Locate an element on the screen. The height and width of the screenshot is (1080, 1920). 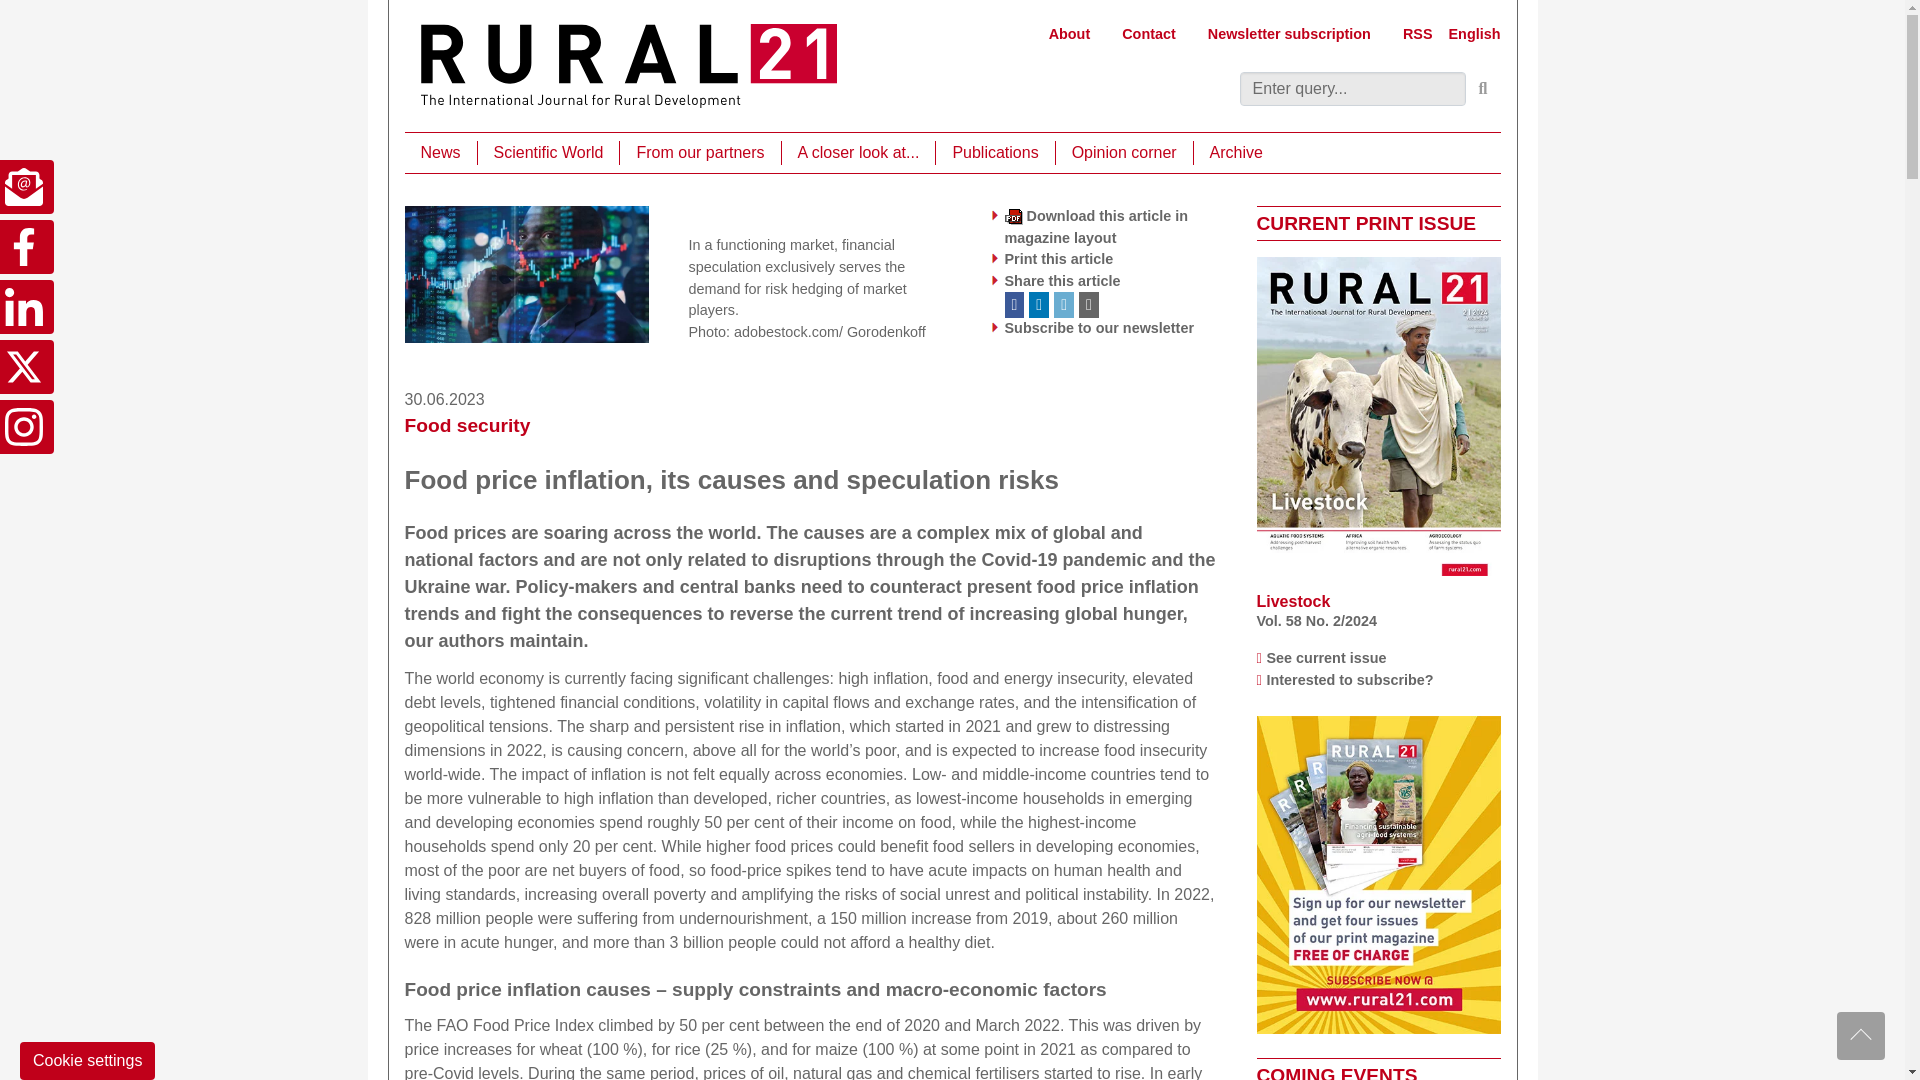
About is located at coordinates (1070, 34).